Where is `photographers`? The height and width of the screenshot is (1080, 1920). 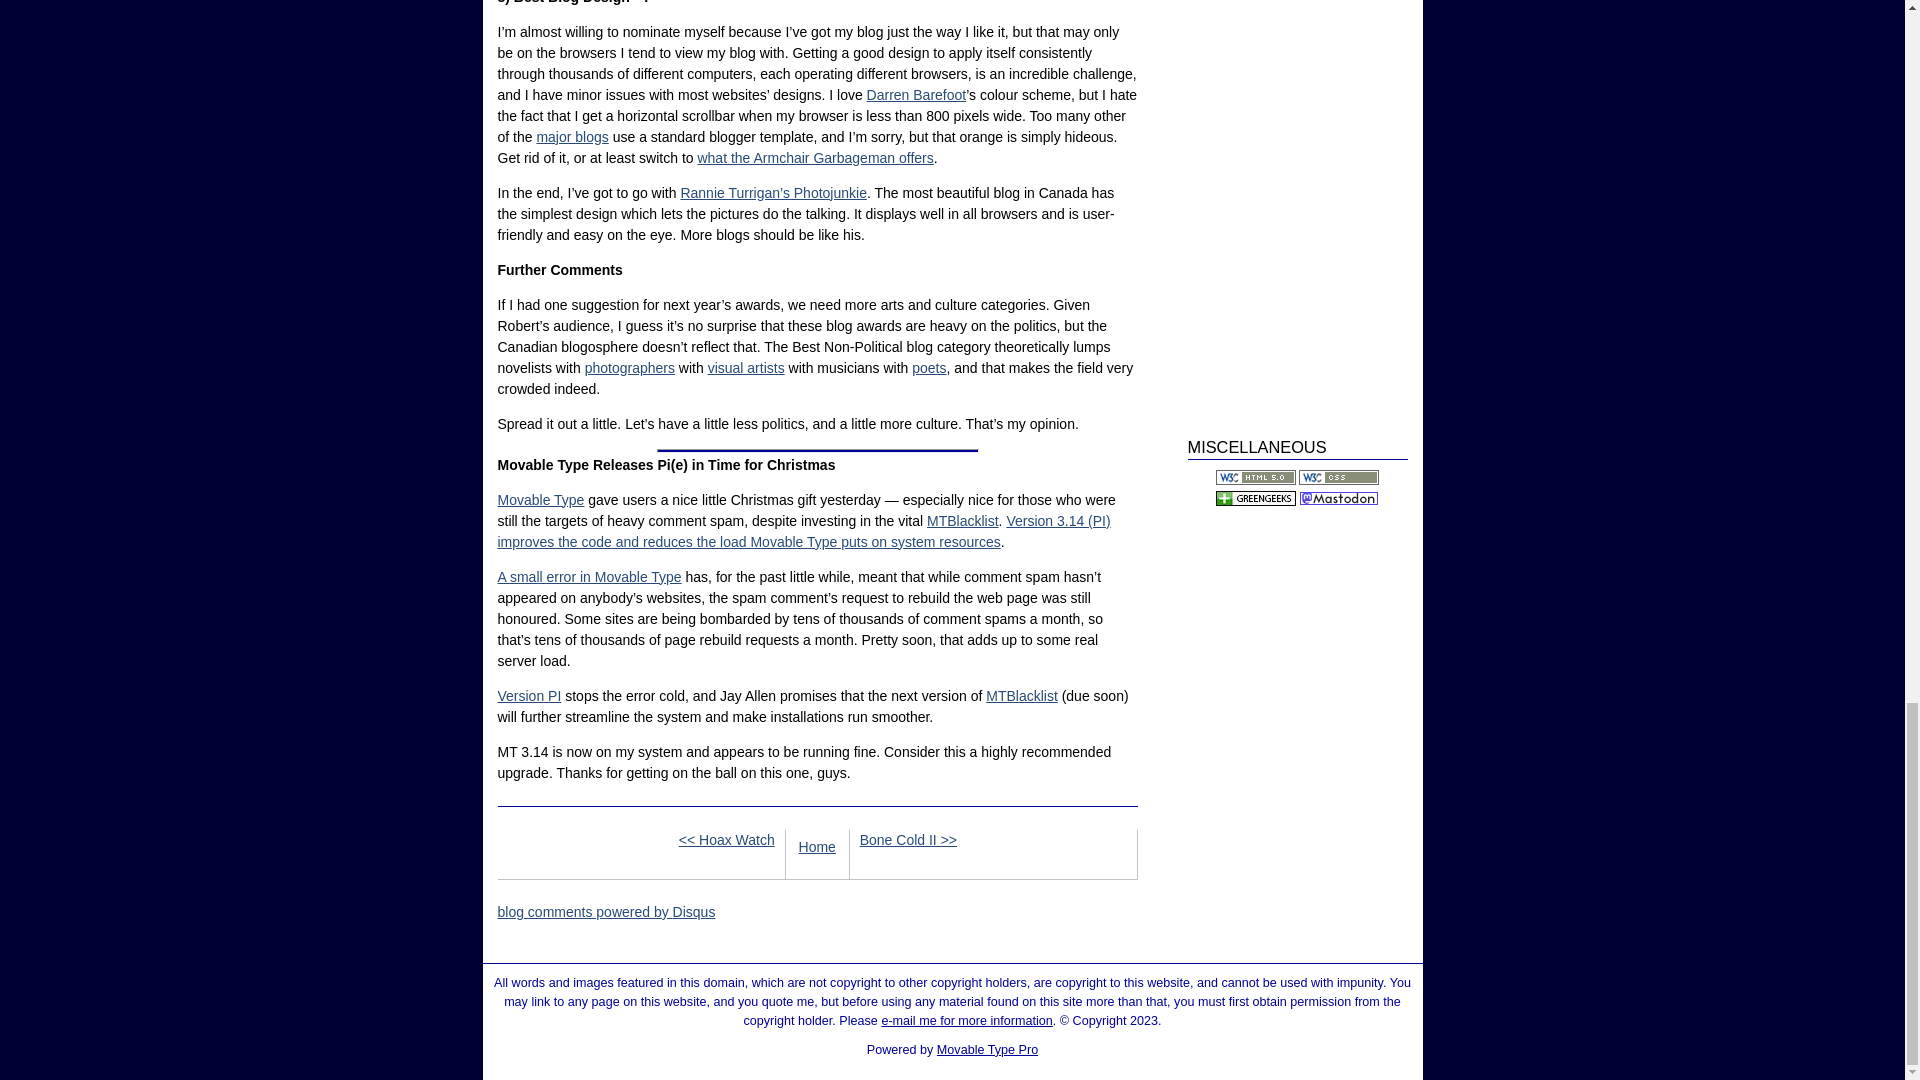 photographers is located at coordinates (630, 367).